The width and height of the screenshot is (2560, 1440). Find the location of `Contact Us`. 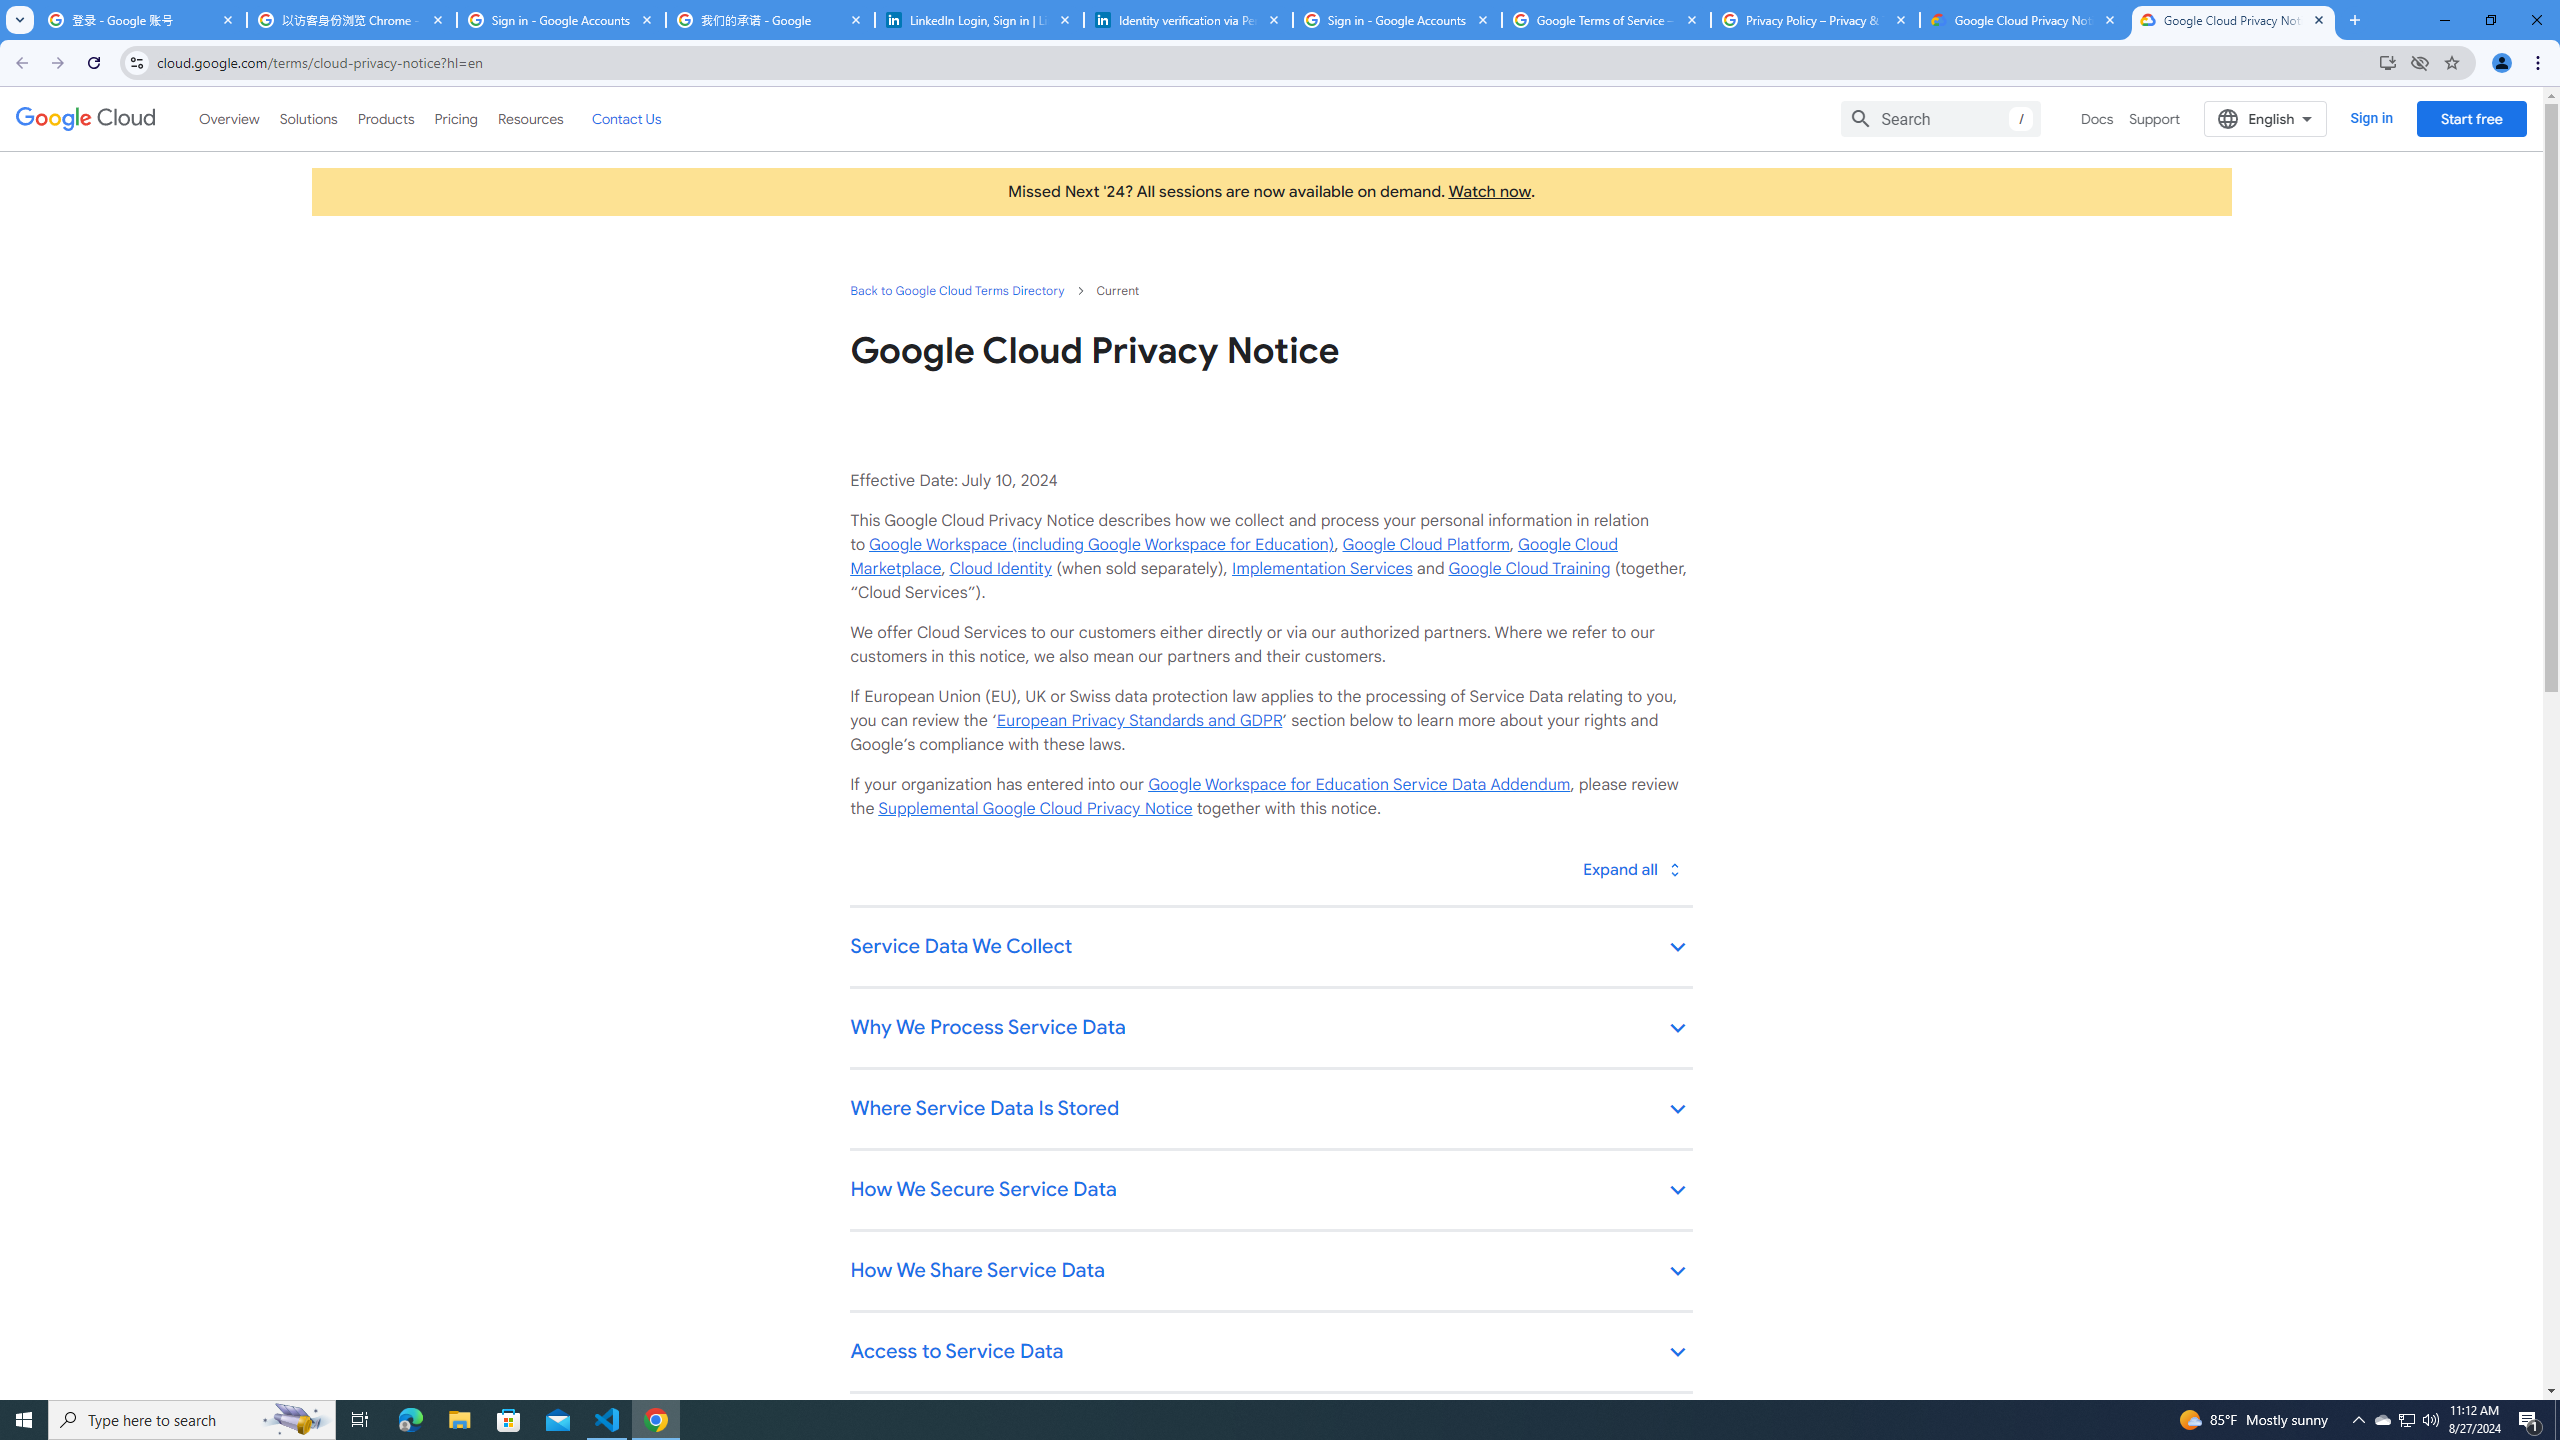

Contact Us is located at coordinates (626, 118).